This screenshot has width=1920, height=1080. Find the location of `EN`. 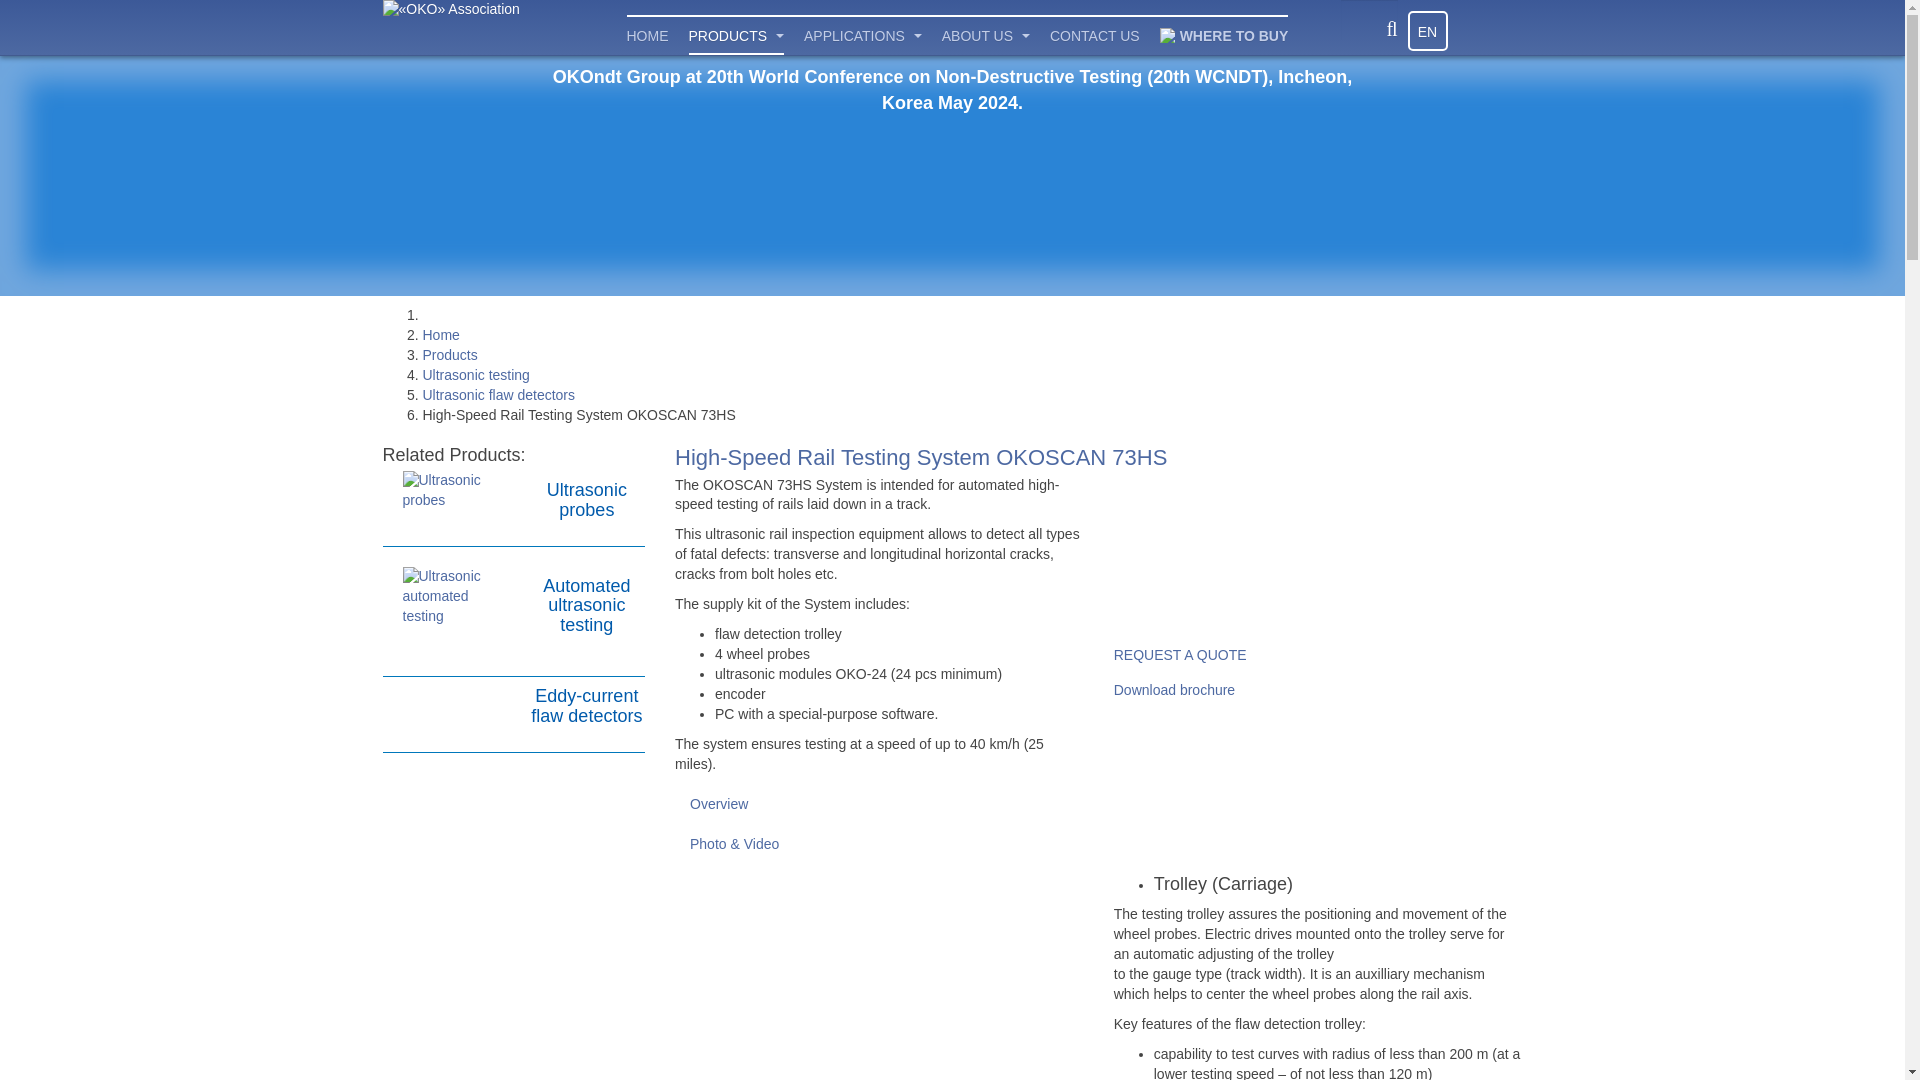

EN is located at coordinates (1427, 30).